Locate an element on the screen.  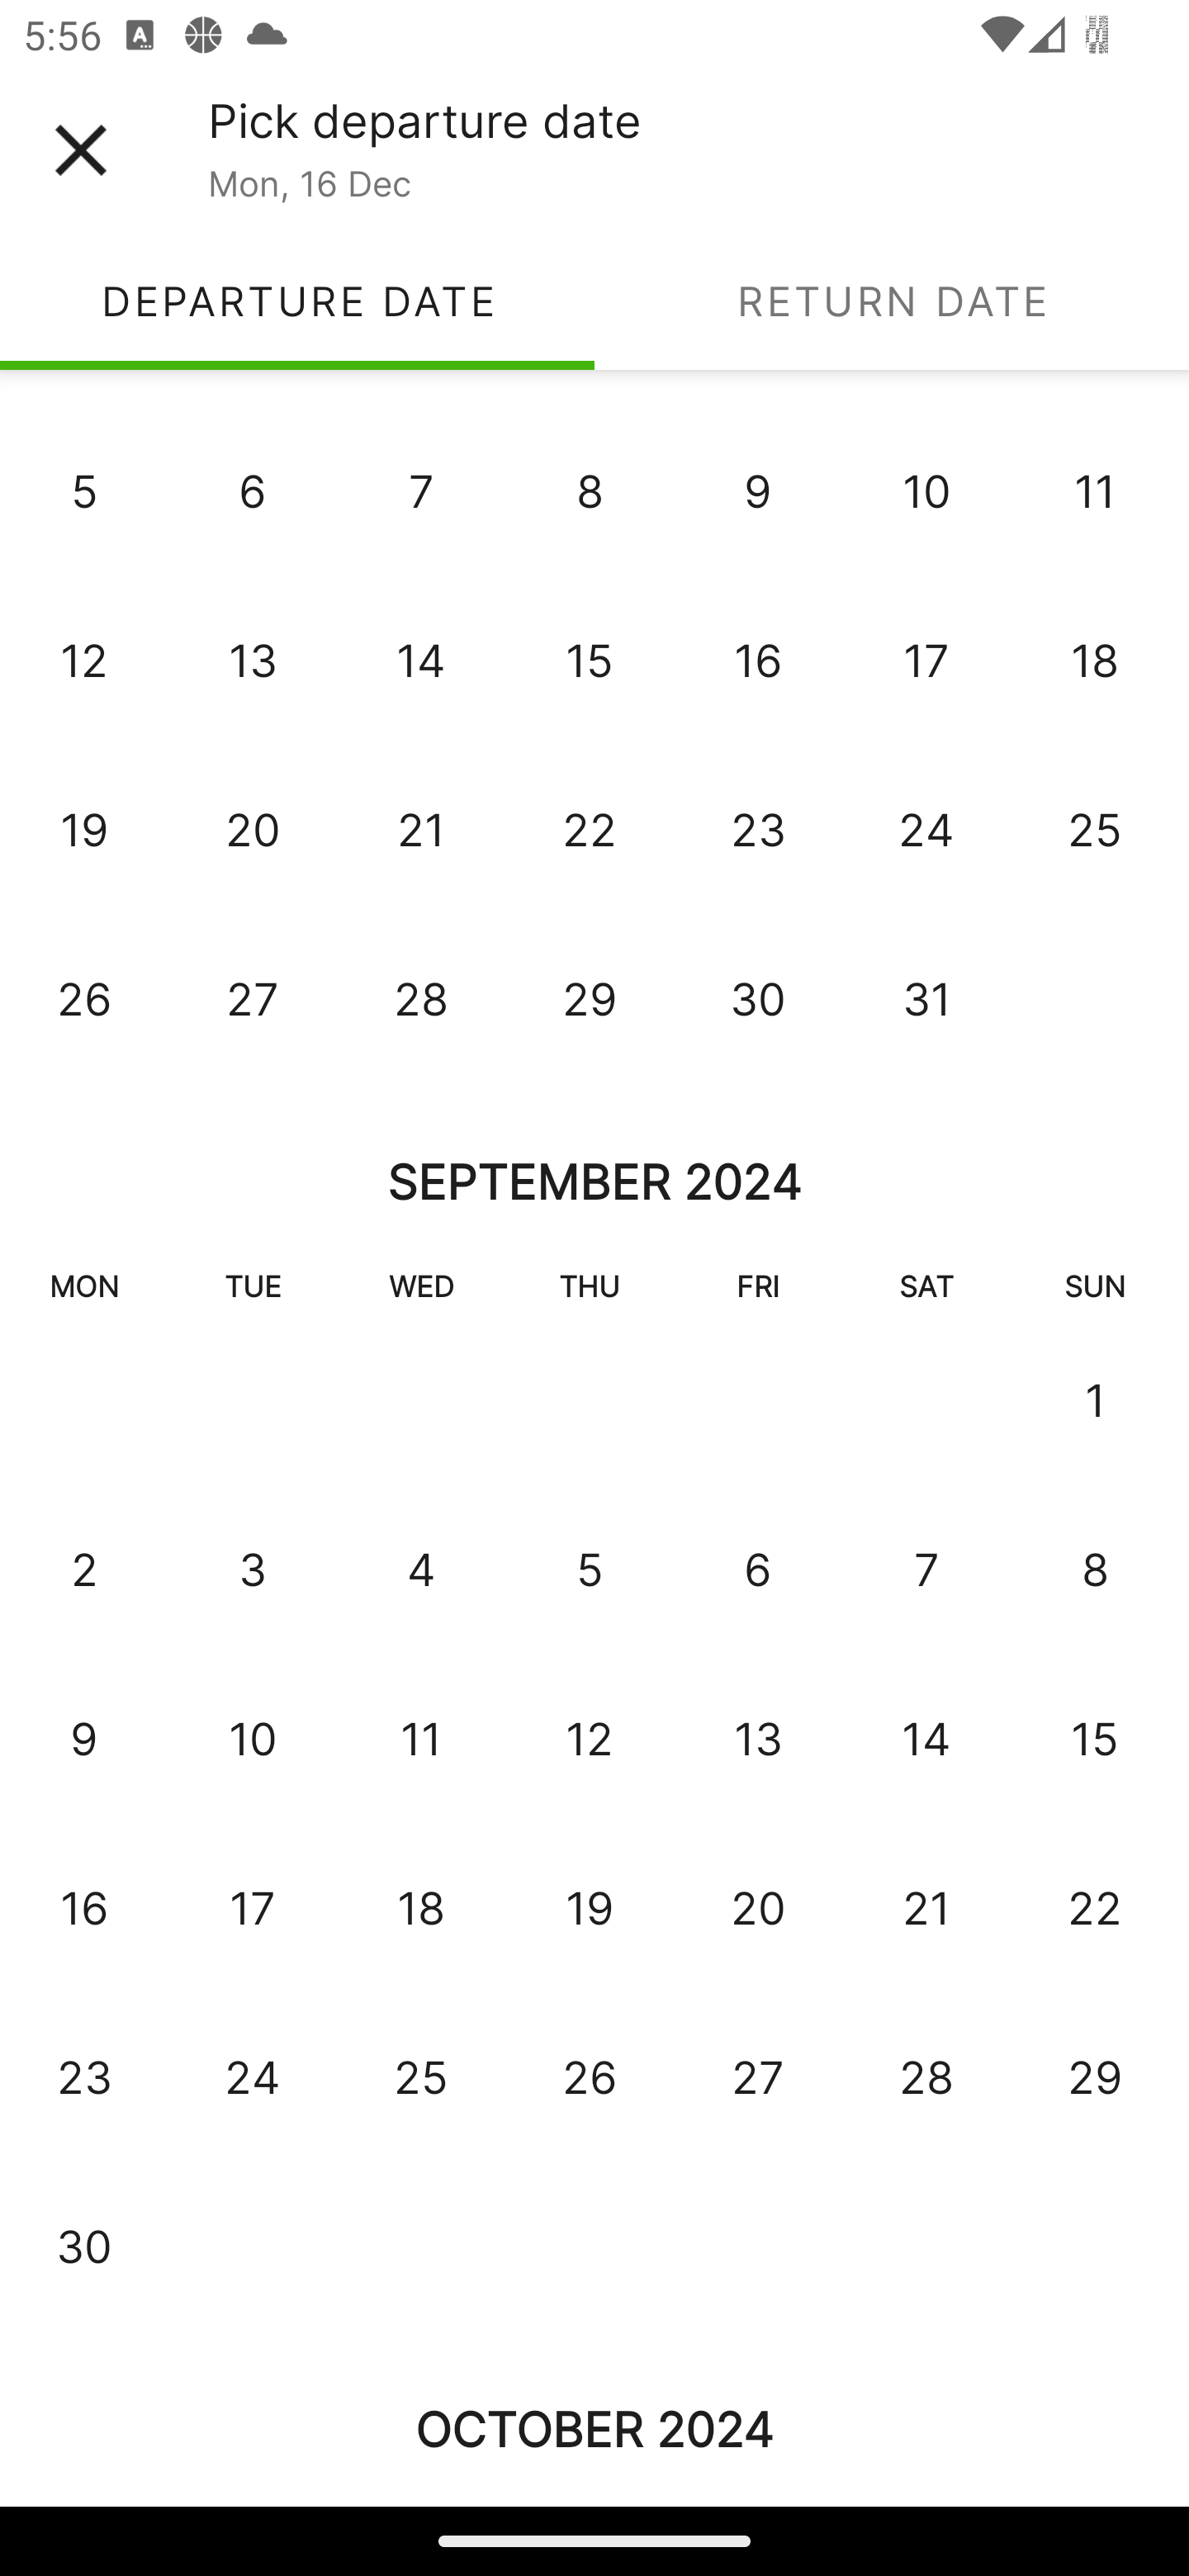
Return Date RETURN DATE is located at coordinates (892, 301).